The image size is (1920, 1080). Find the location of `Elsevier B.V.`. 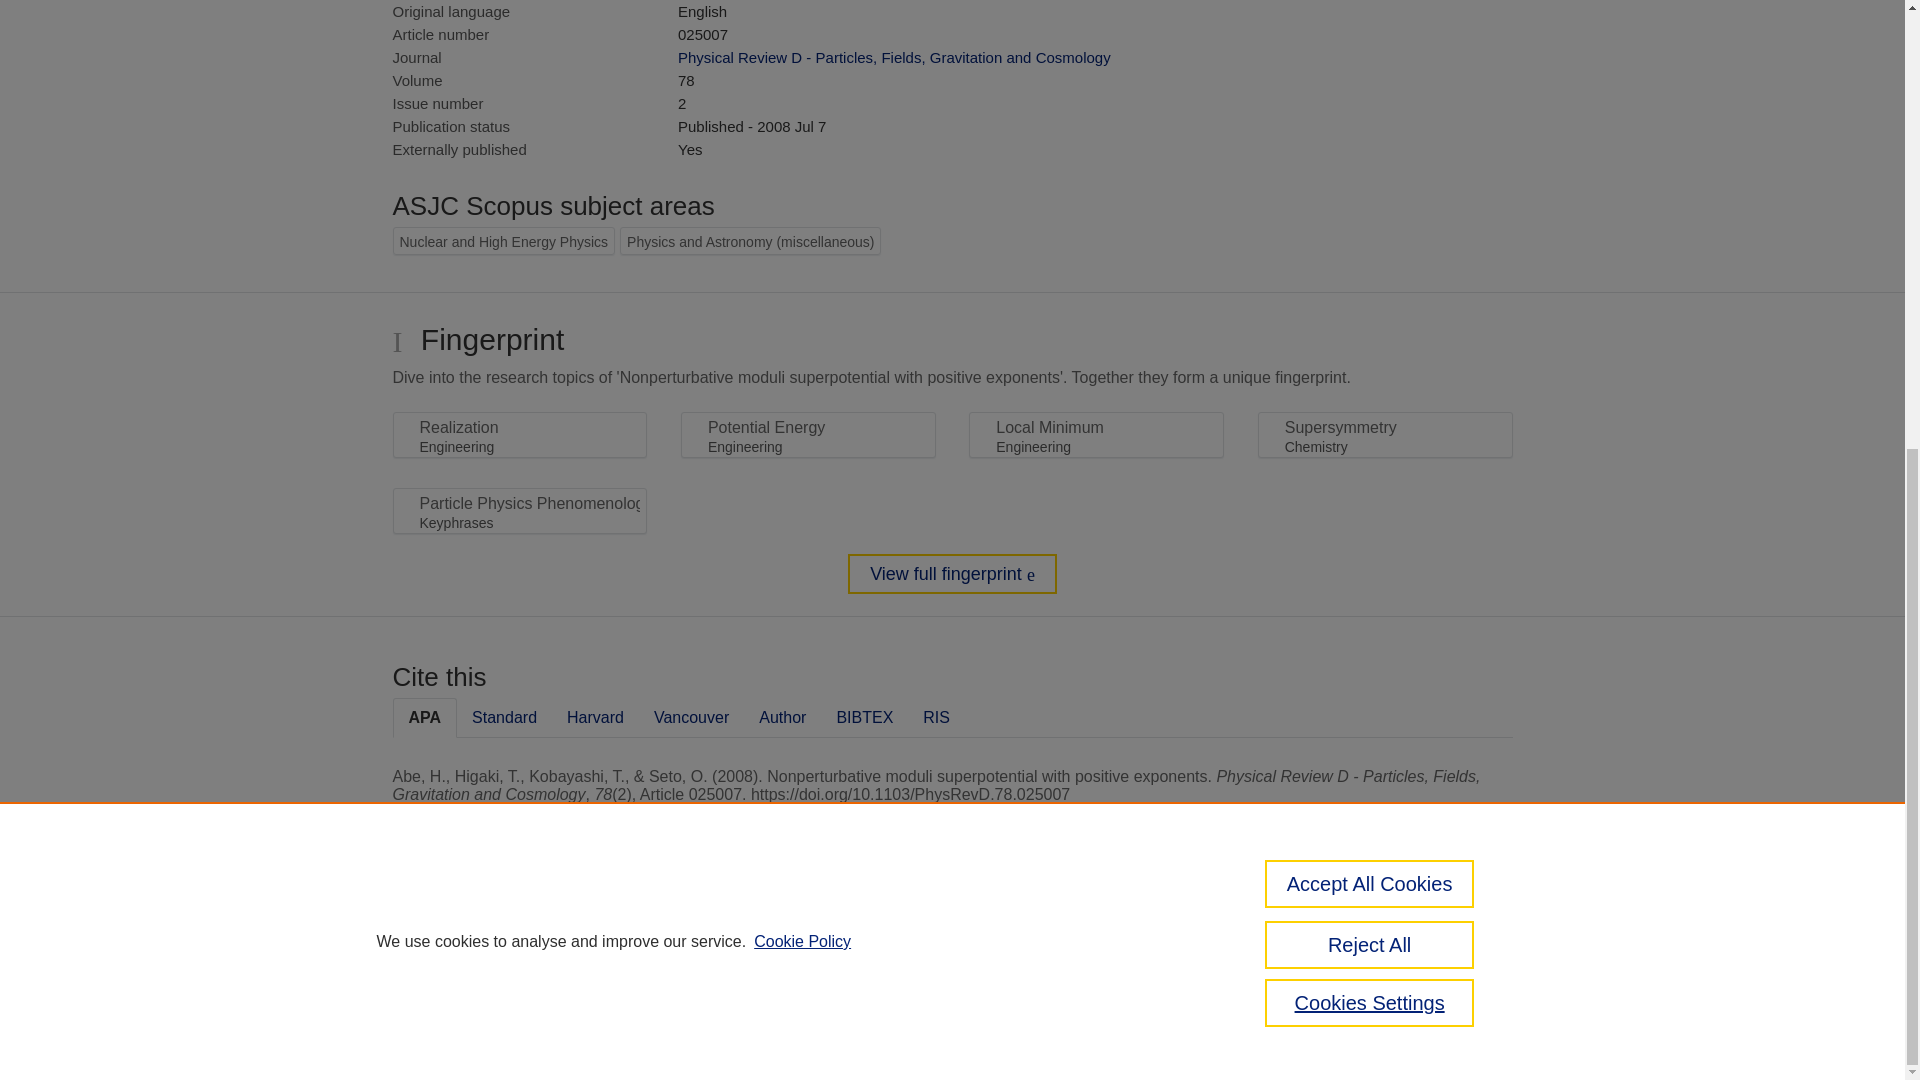

Elsevier B.V. is located at coordinates (668, 960).